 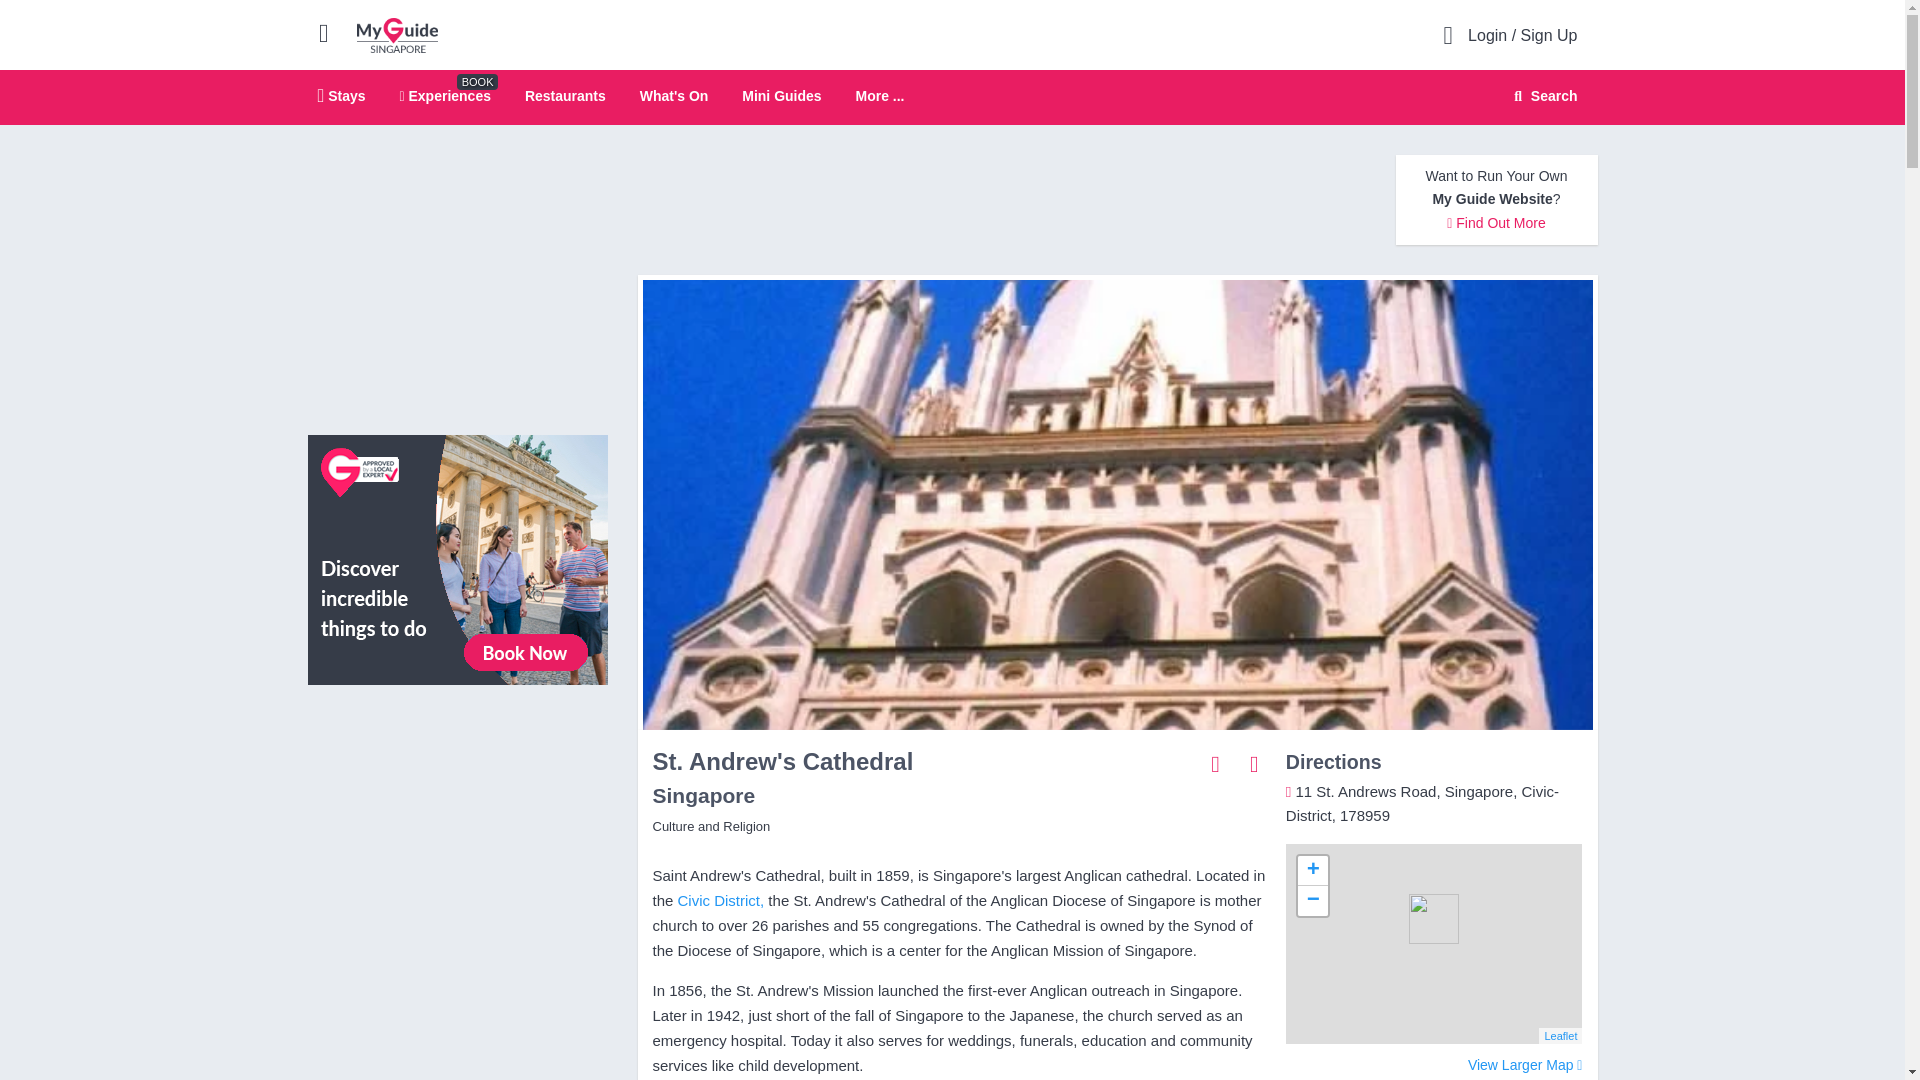 I want to click on More ..., so click(x=879, y=96).